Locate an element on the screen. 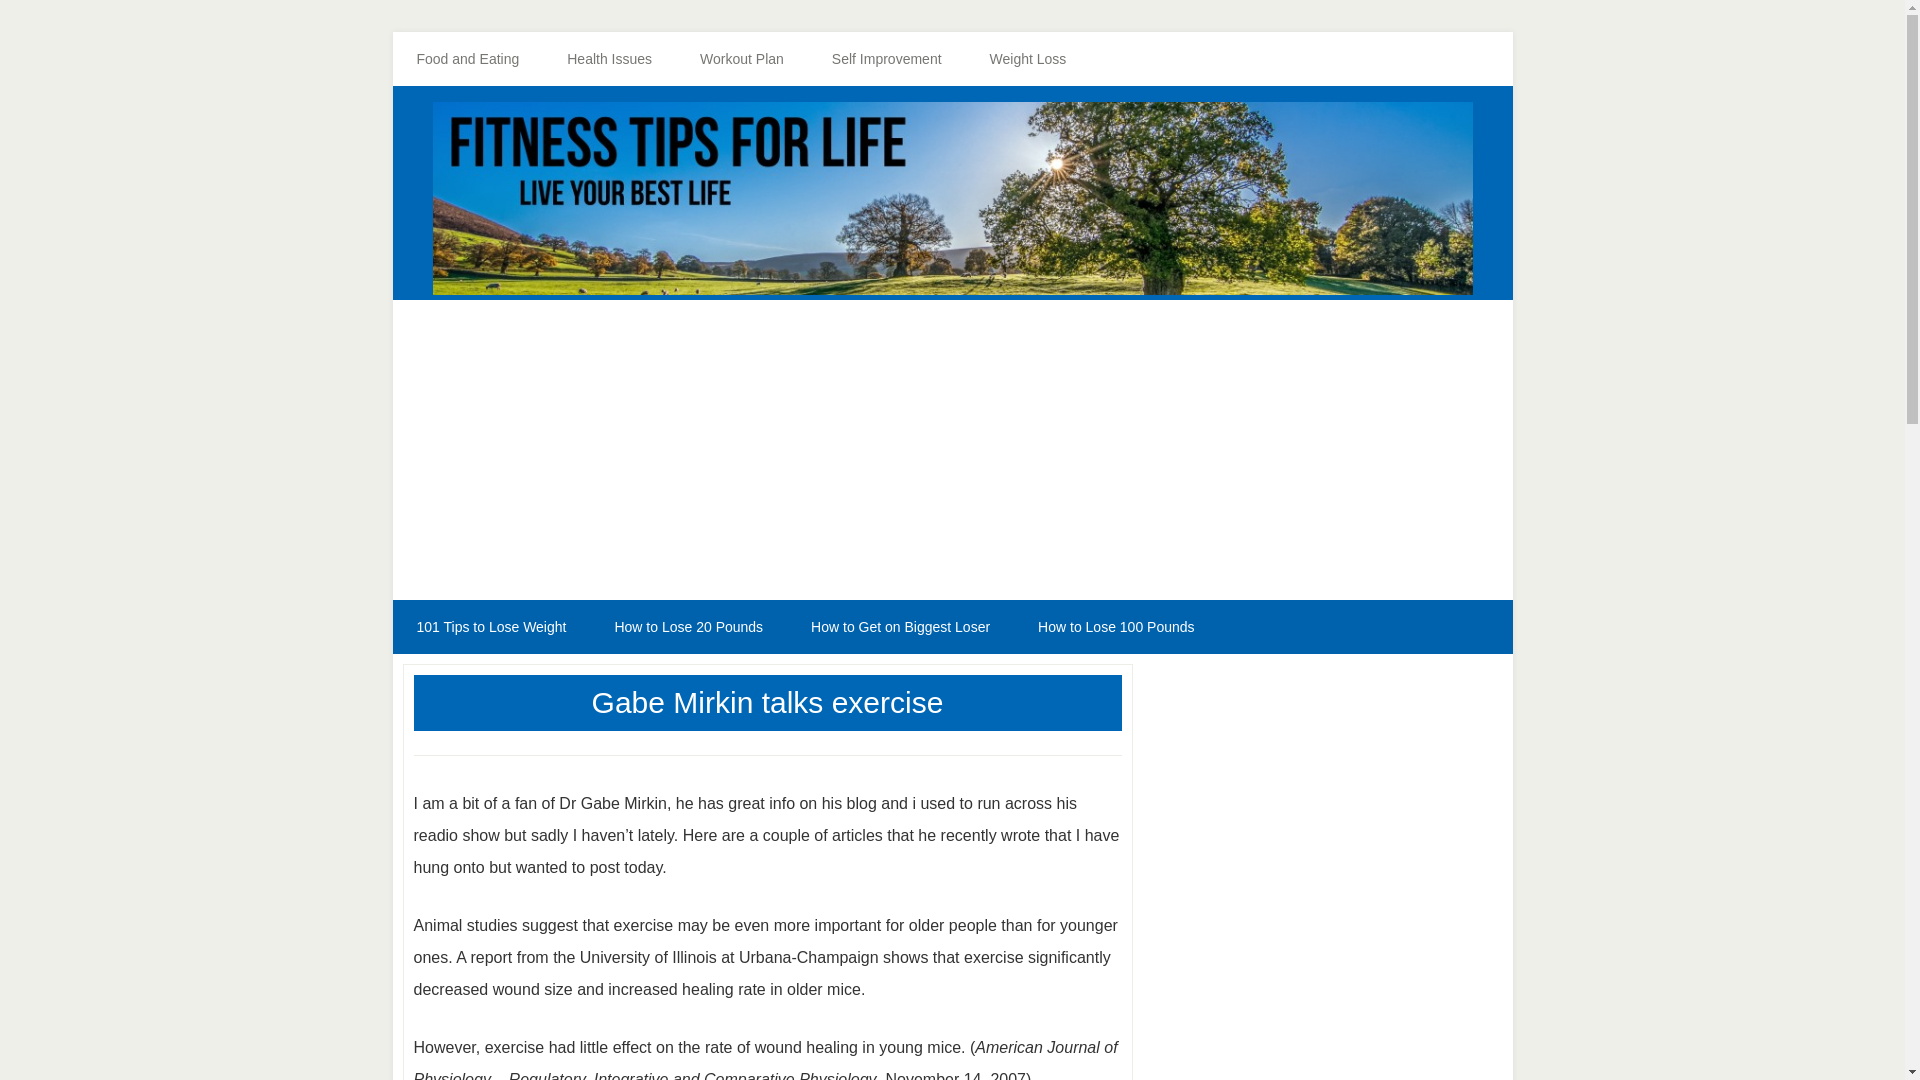 The width and height of the screenshot is (1920, 1080). How to Get on Biggest Loser is located at coordinates (900, 627).